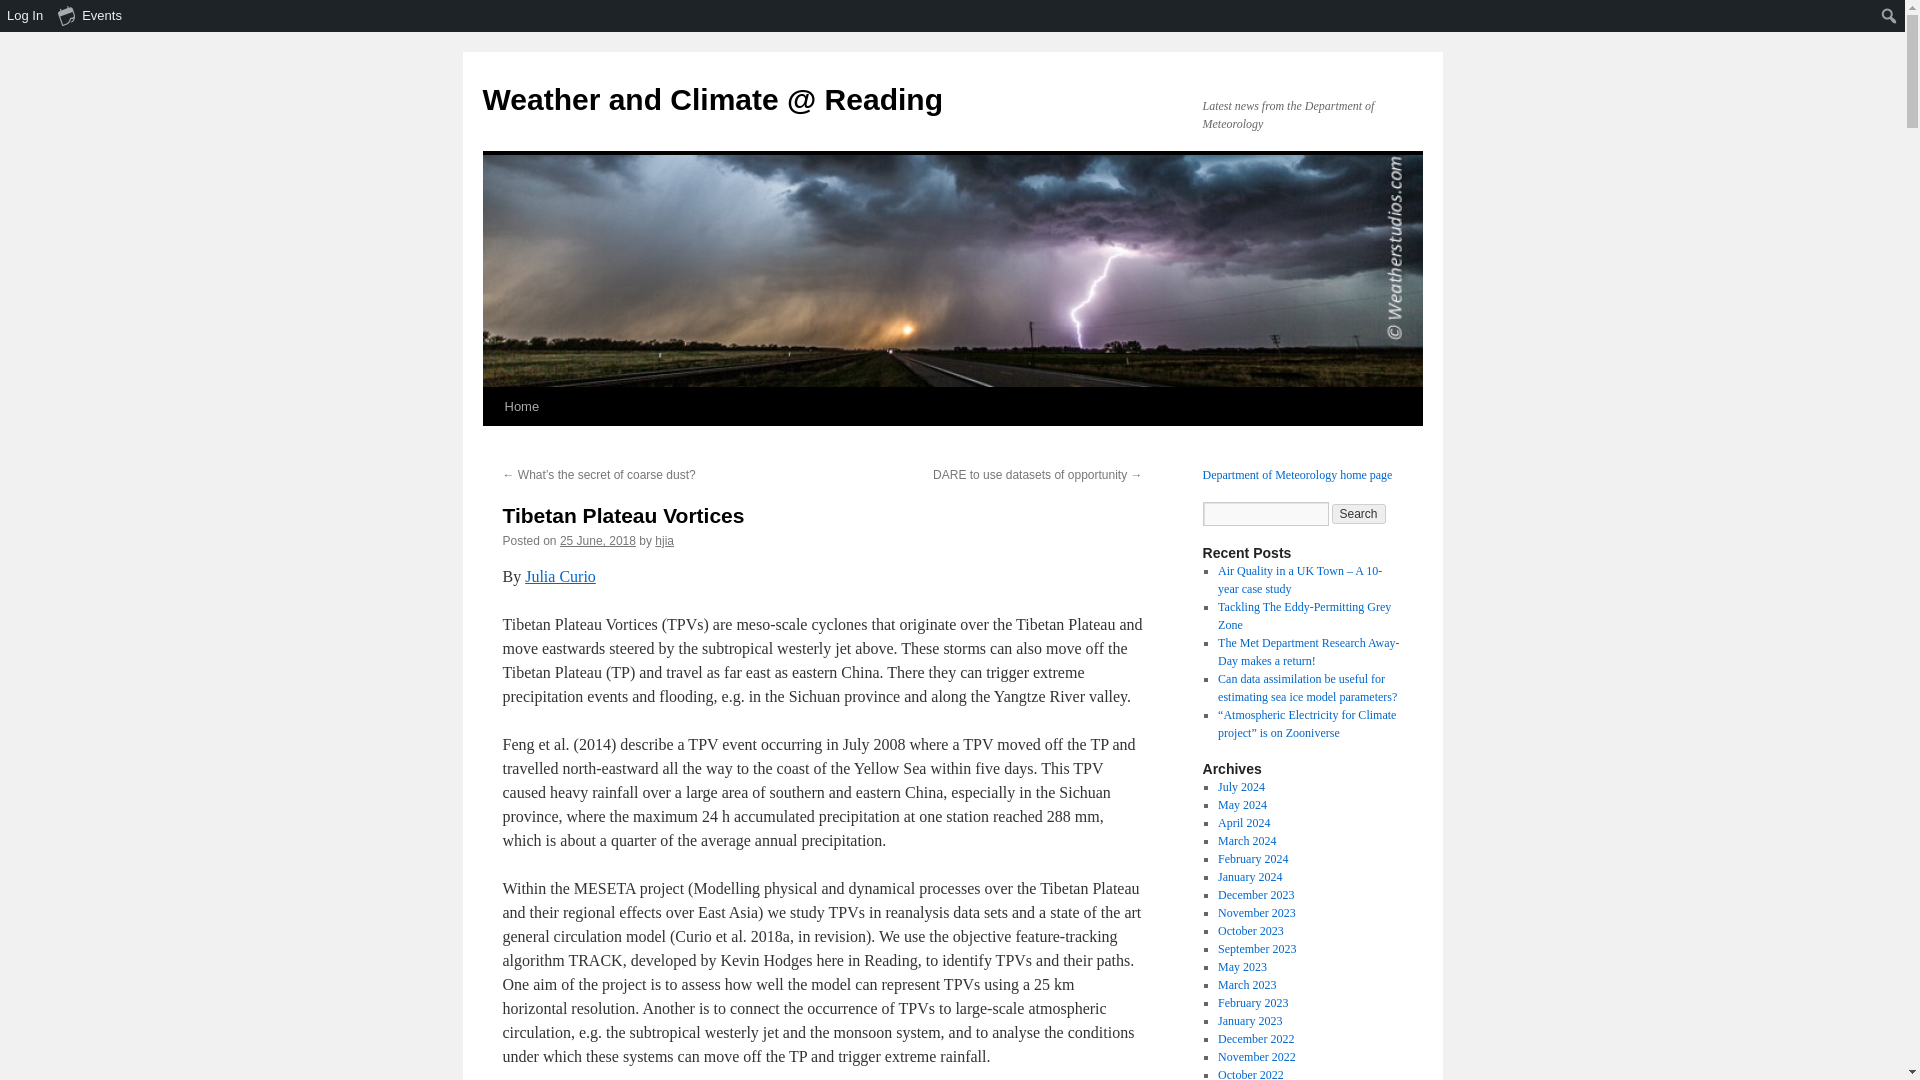 The height and width of the screenshot is (1080, 1920). What do you see at coordinates (26, 16) in the screenshot?
I see `Log In` at bounding box center [26, 16].